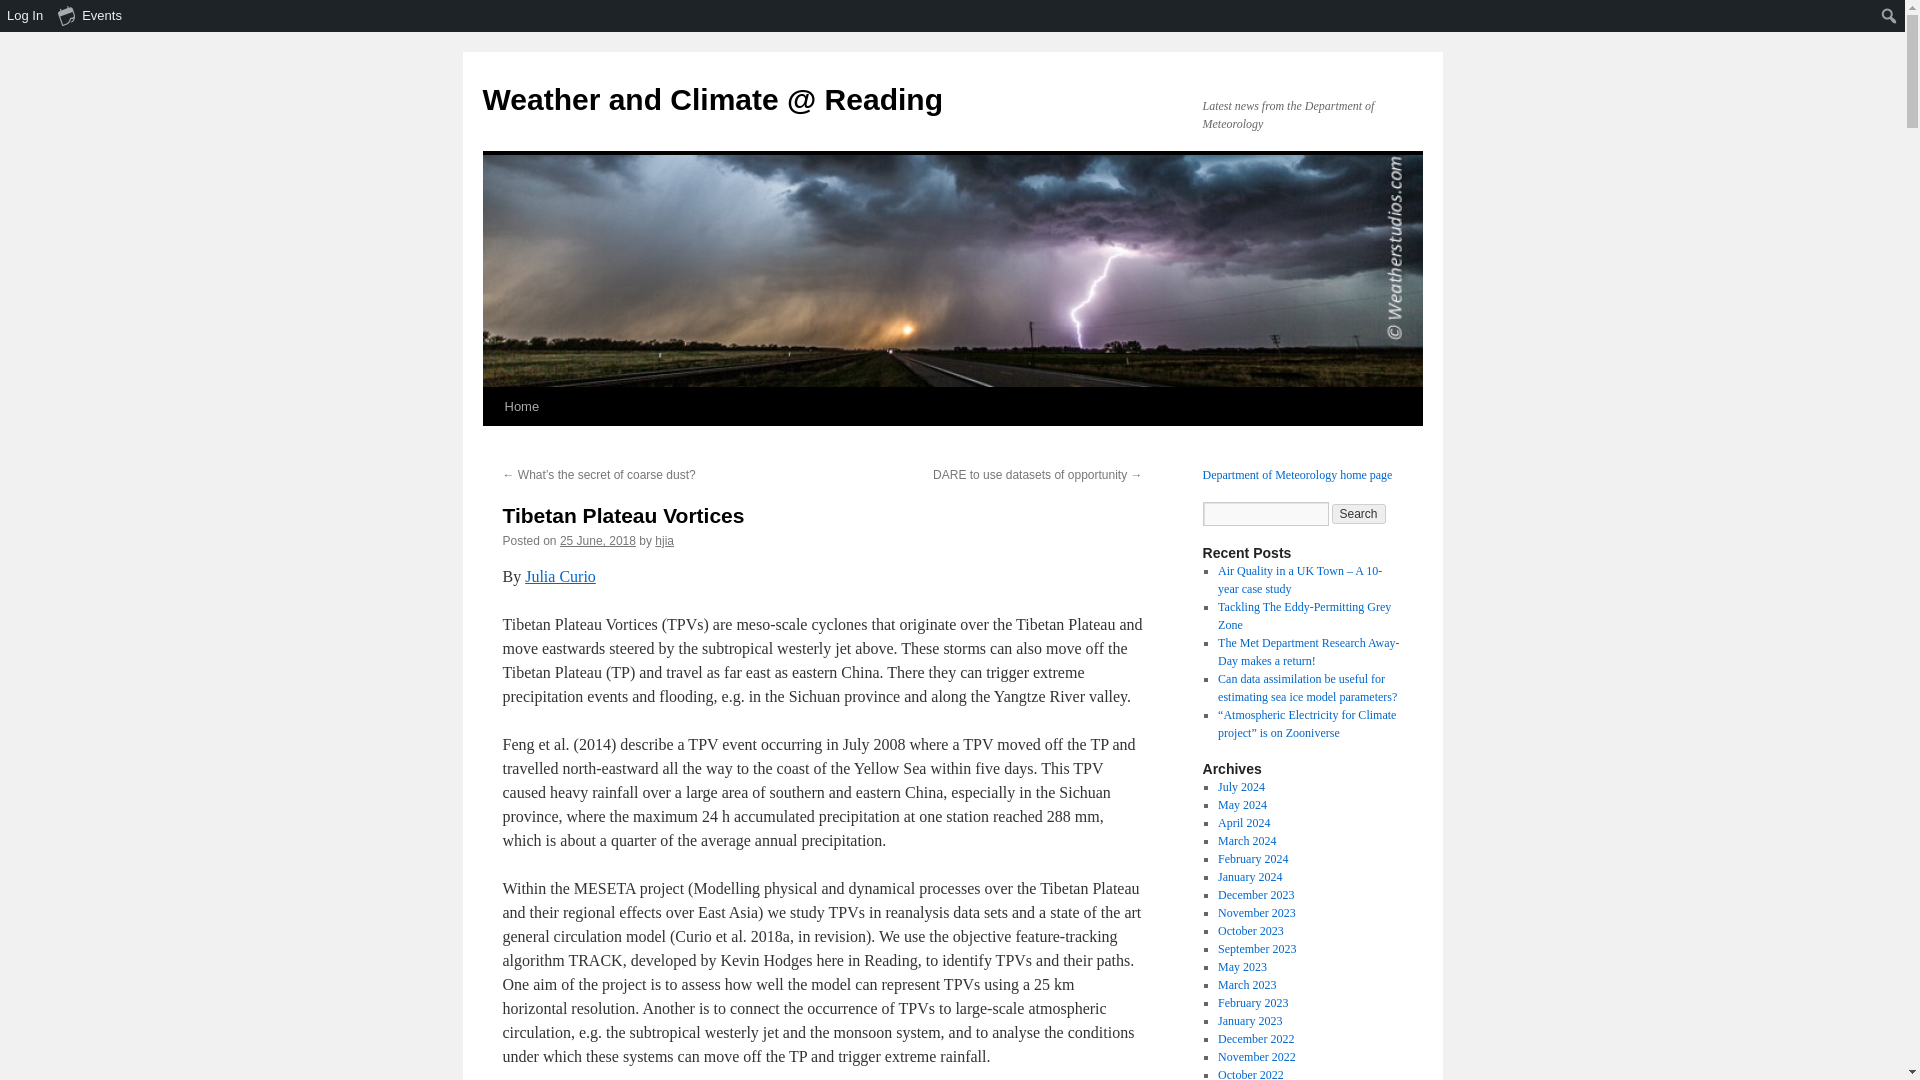 The height and width of the screenshot is (1080, 1920). What do you see at coordinates (26, 16) in the screenshot?
I see `Log In` at bounding box center [26, 16].